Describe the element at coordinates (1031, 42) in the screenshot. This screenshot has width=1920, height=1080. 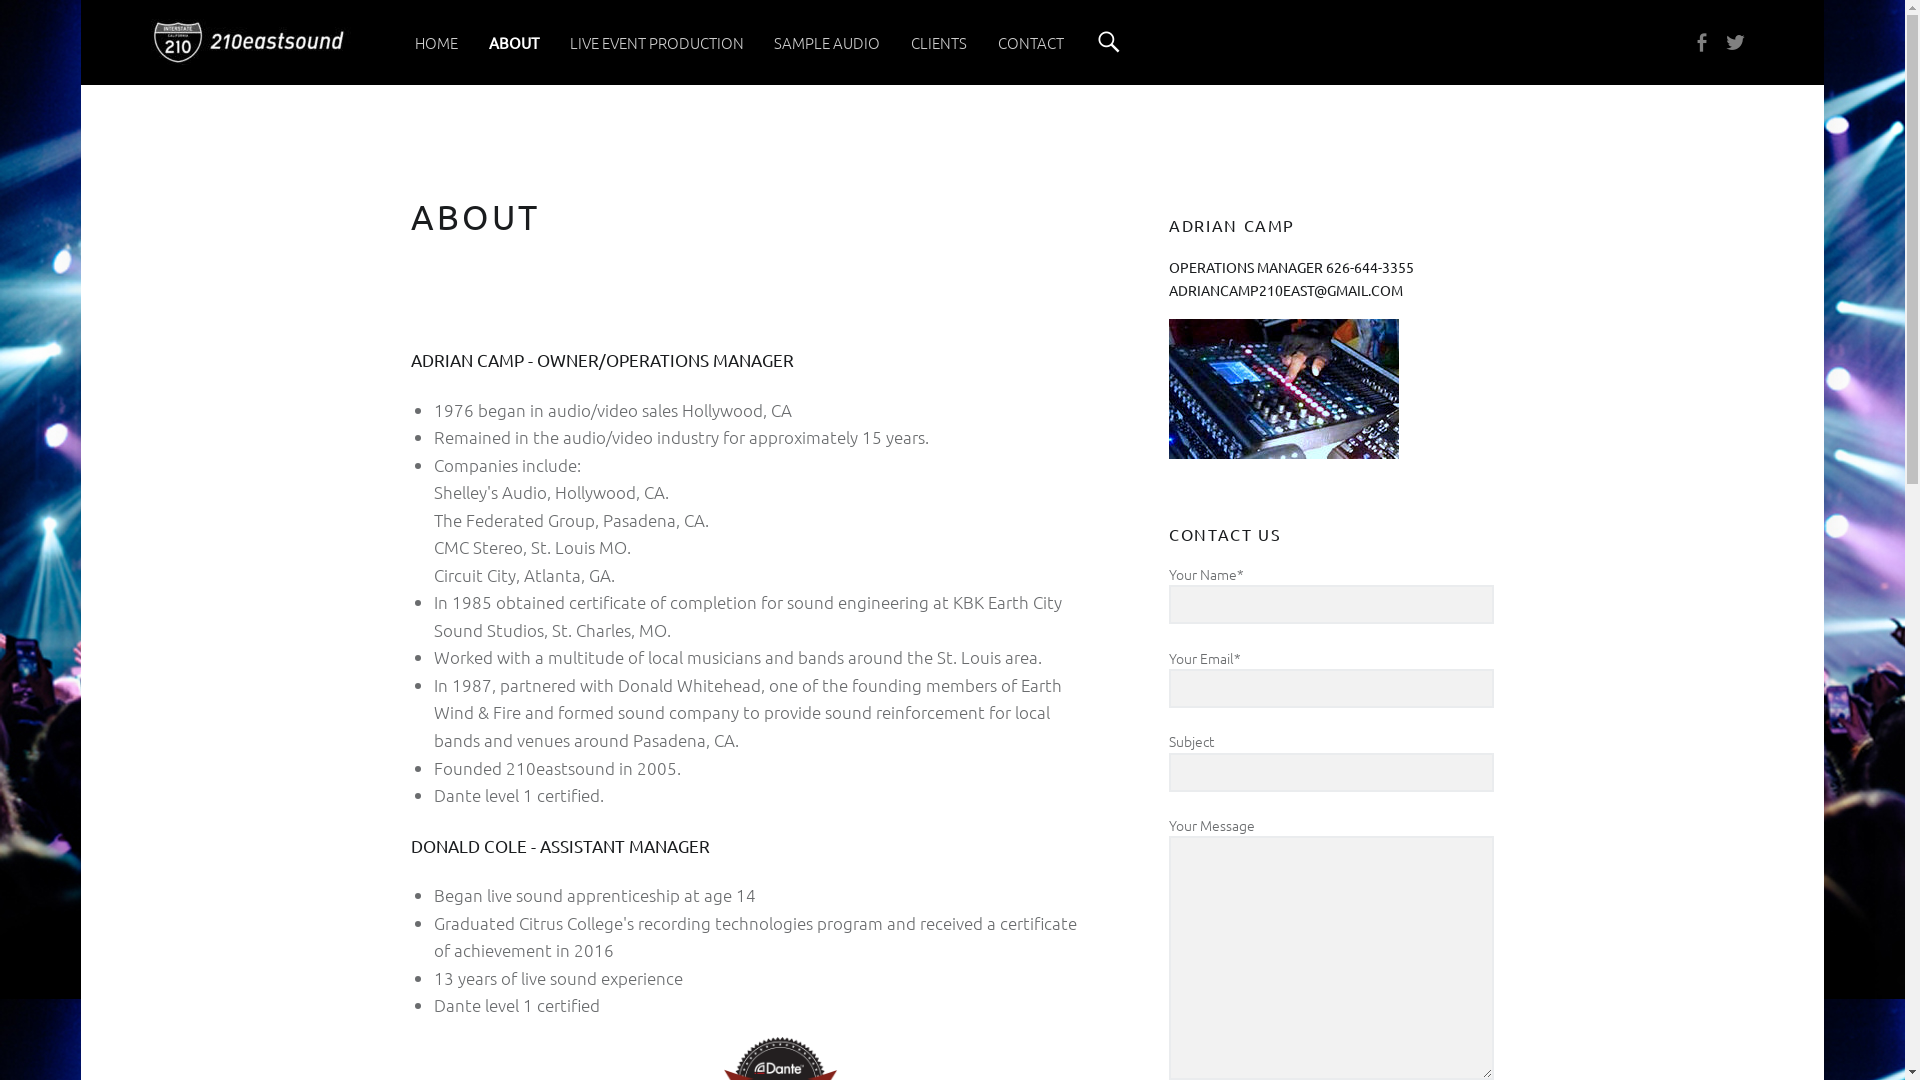
I see `CONTACT` at that location.